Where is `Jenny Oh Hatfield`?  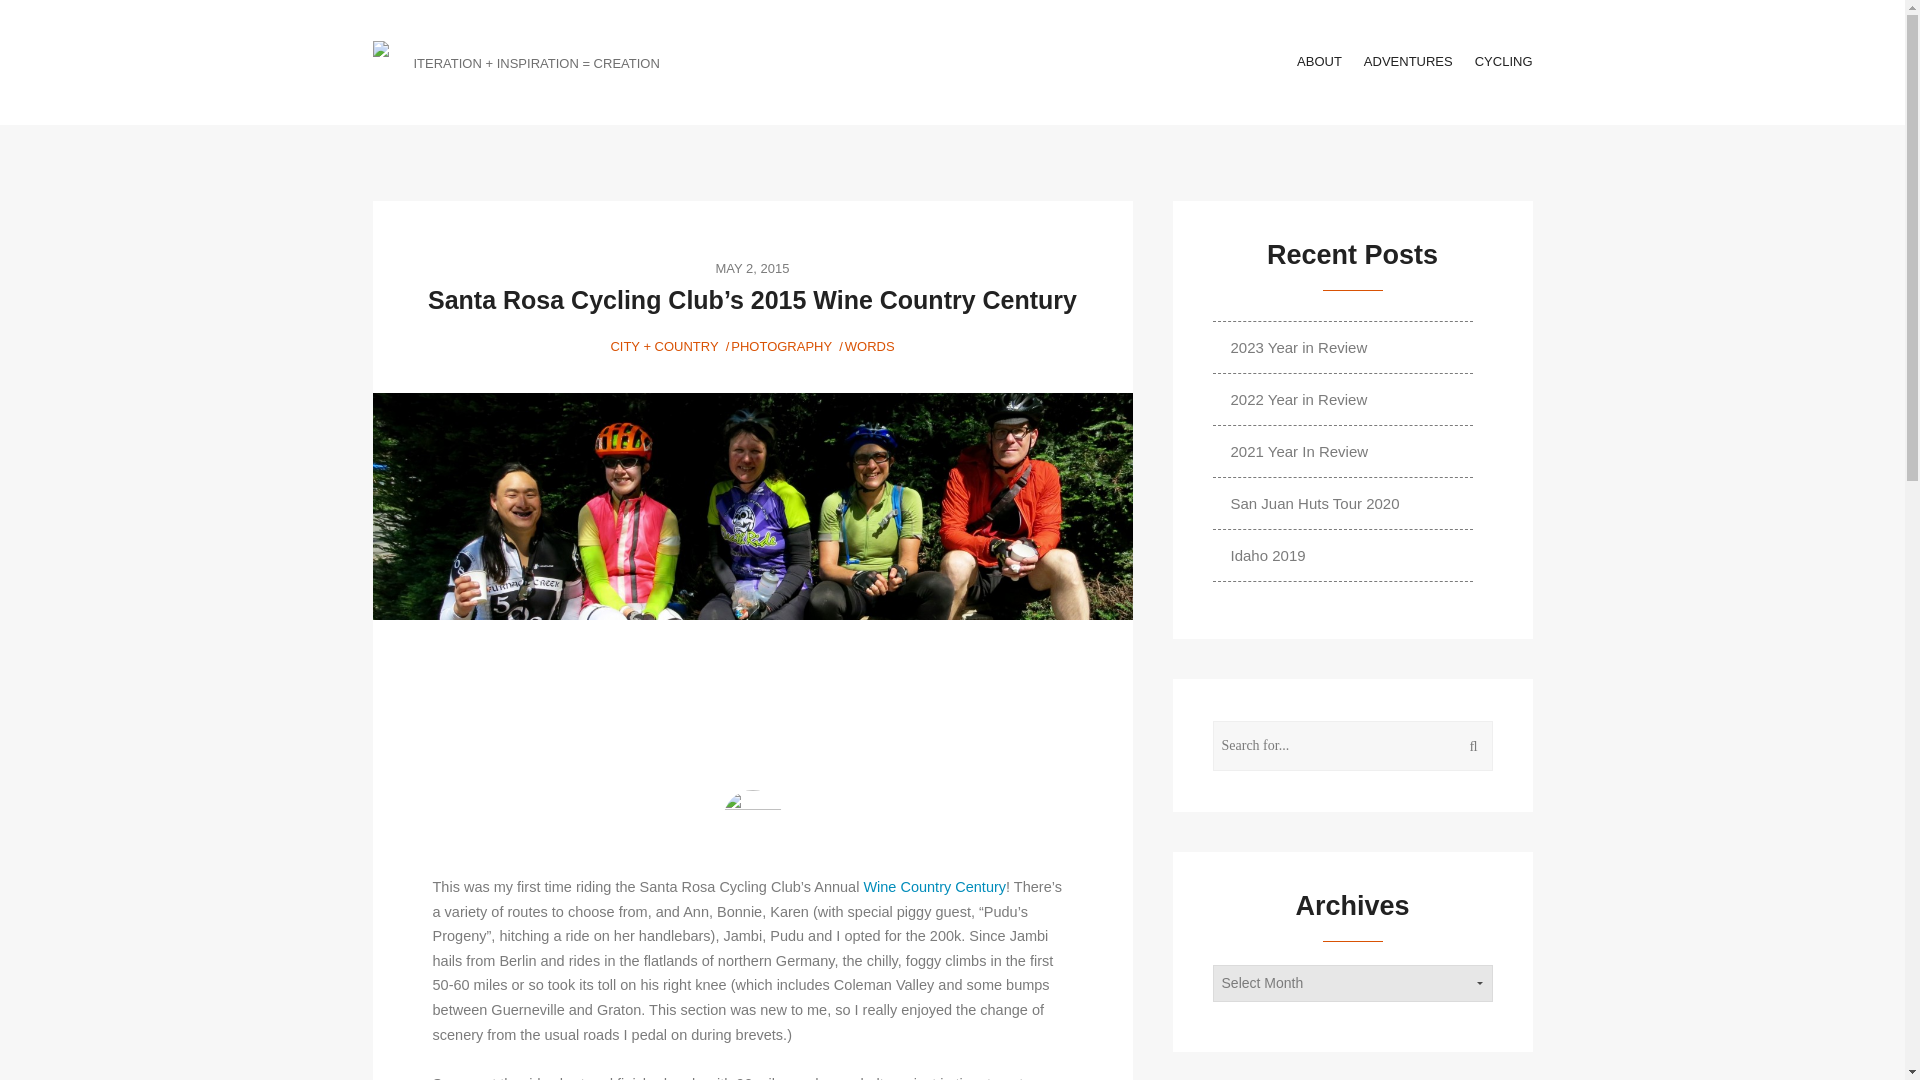
Jenny Oh Hatfield is located at coordinates (752, 820).